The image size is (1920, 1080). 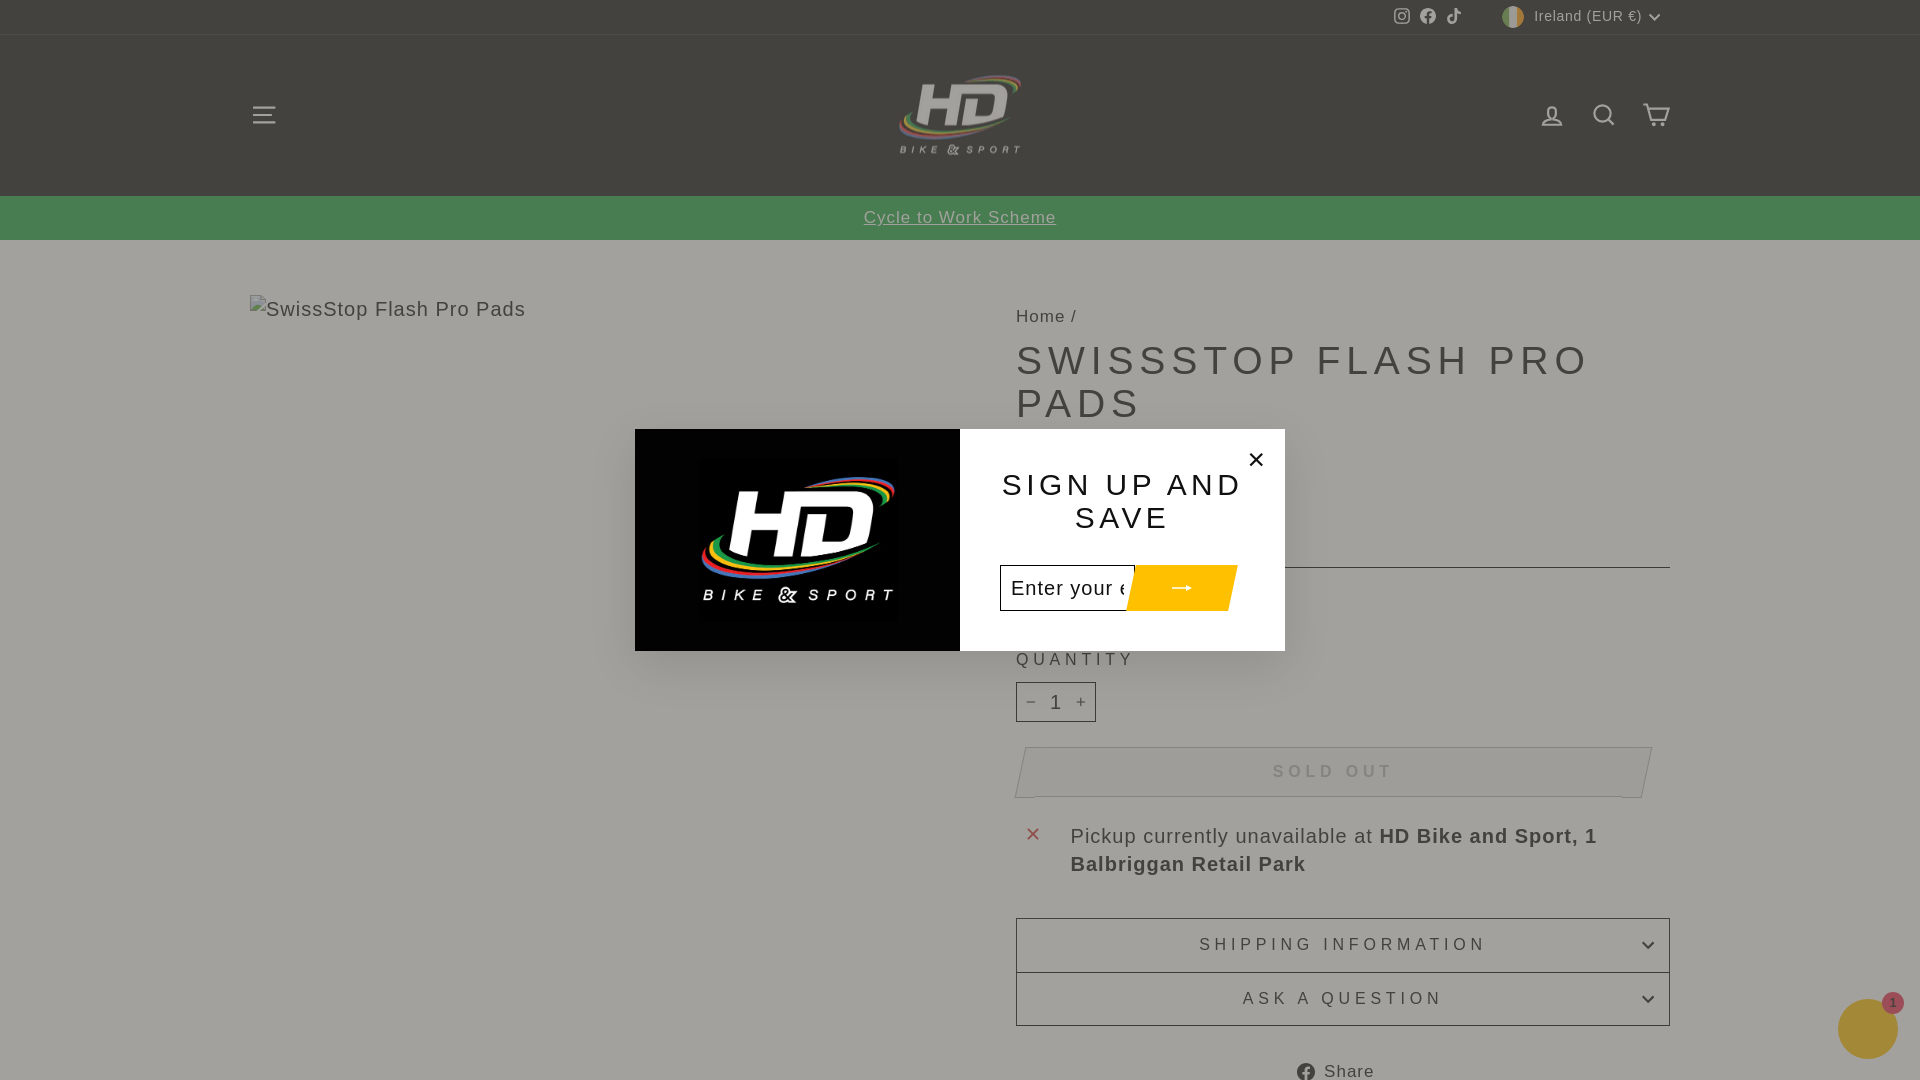 I want to click on Share on Facebook, so click(x=1344, y=1068).